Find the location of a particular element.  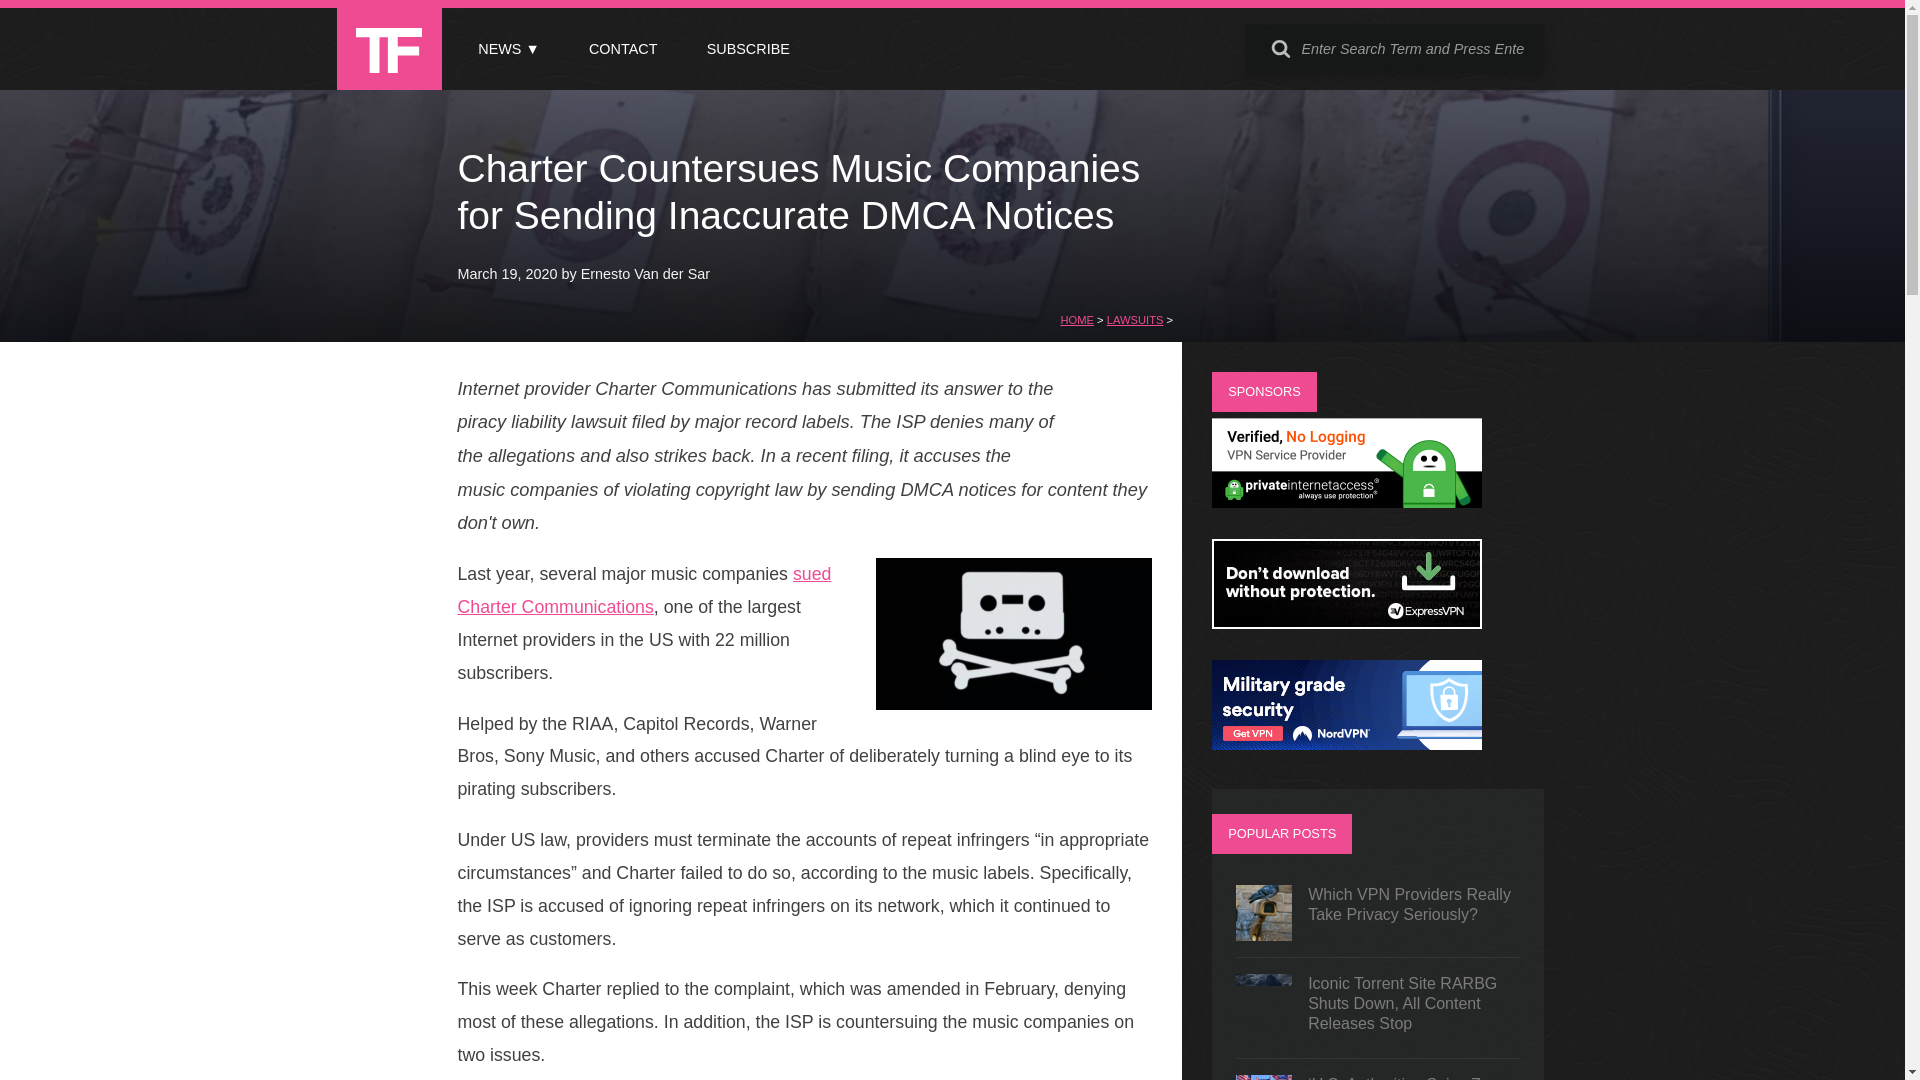

Ernesto Van der Sar is located at coordinates (646, 273).